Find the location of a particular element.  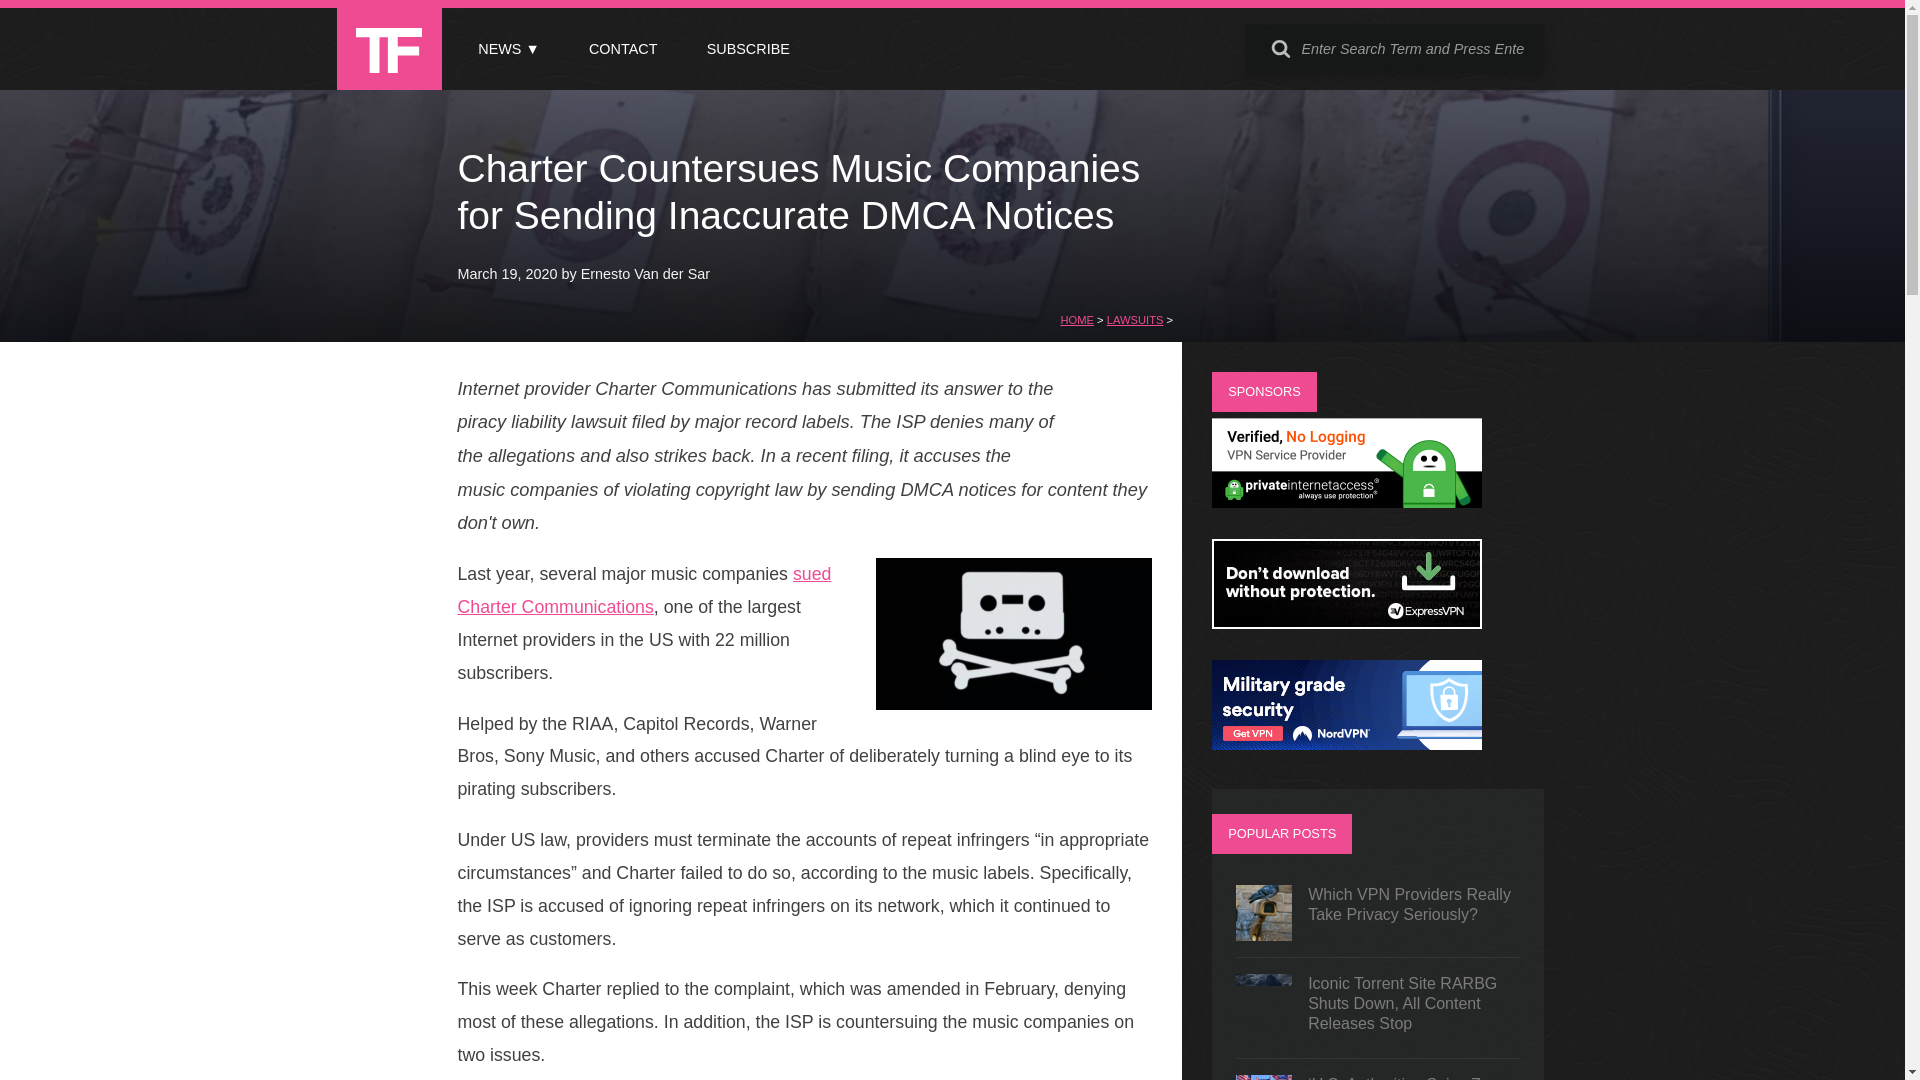

Ernesto Van der Sar is located at coordinates (646, 273).